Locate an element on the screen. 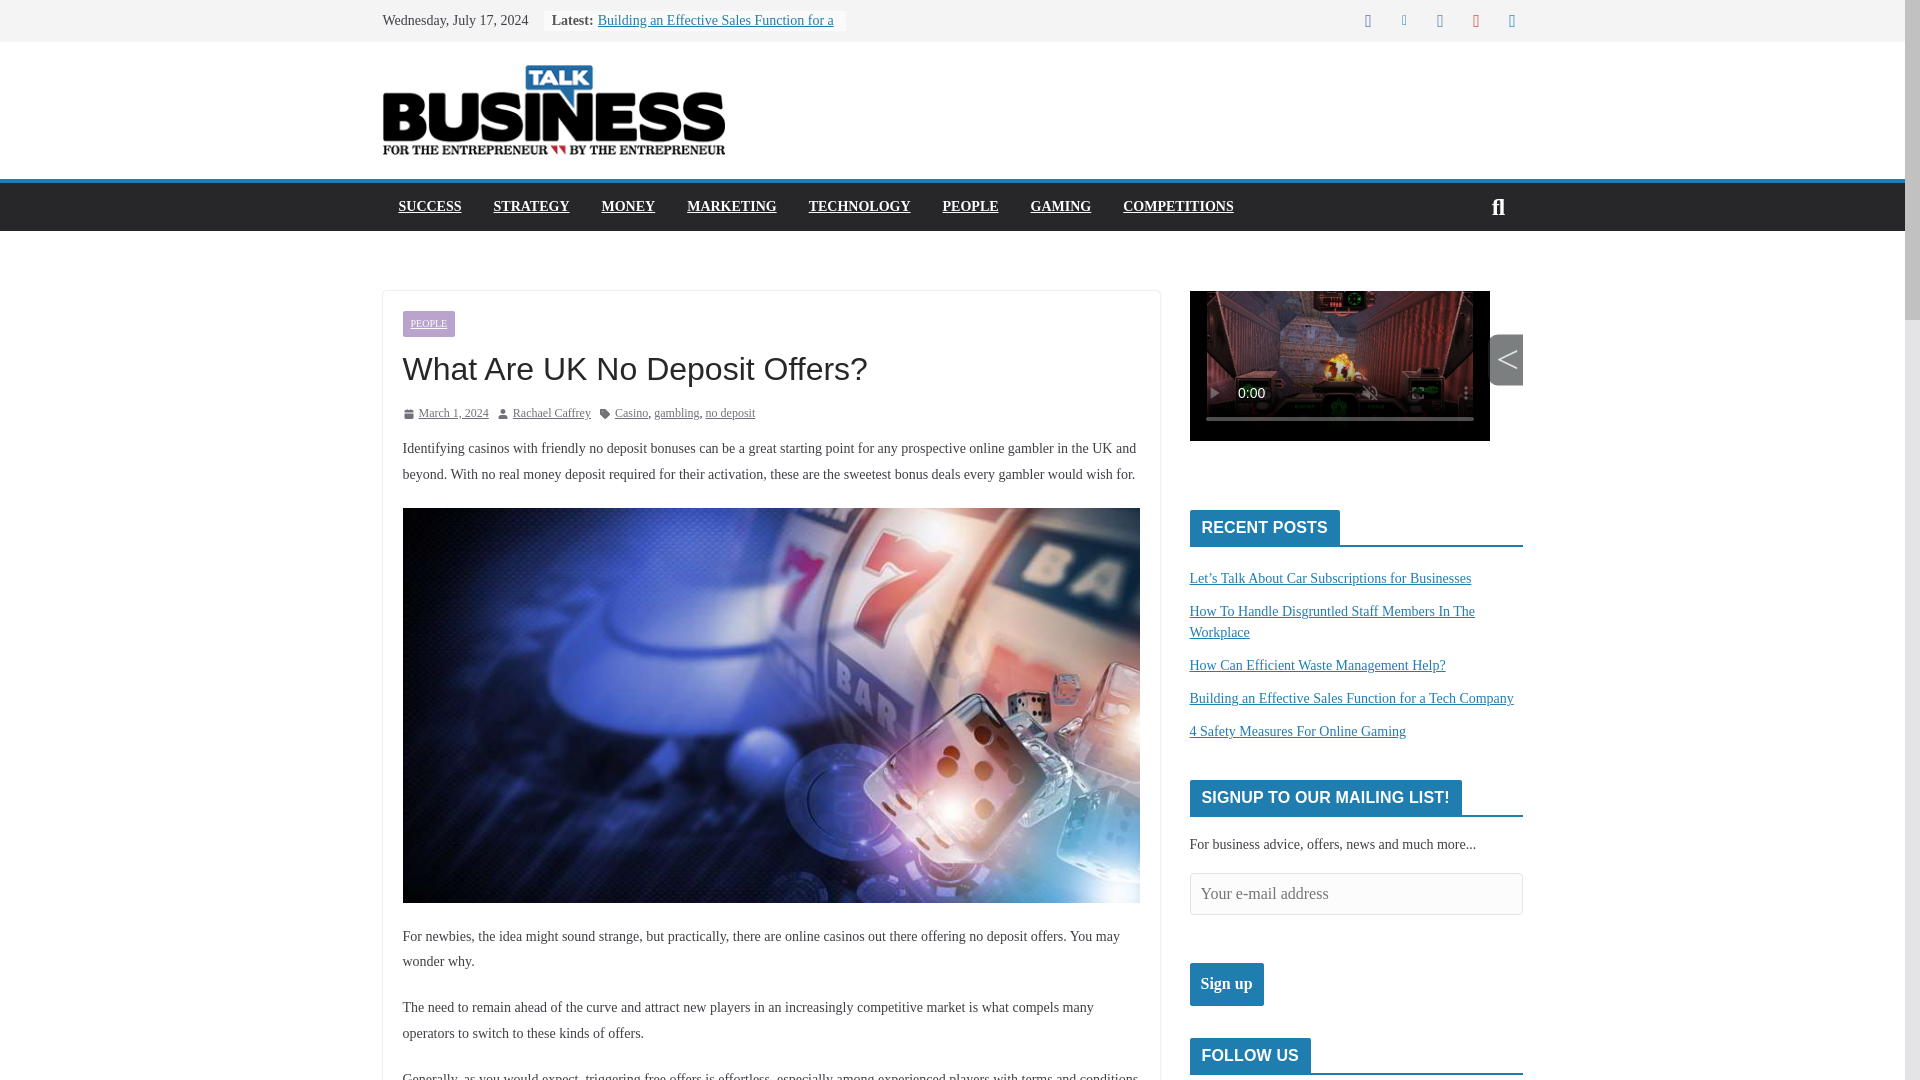 This screenshot has width=1920, height=1080. SUCCESS is located at coordinates (428, 207).